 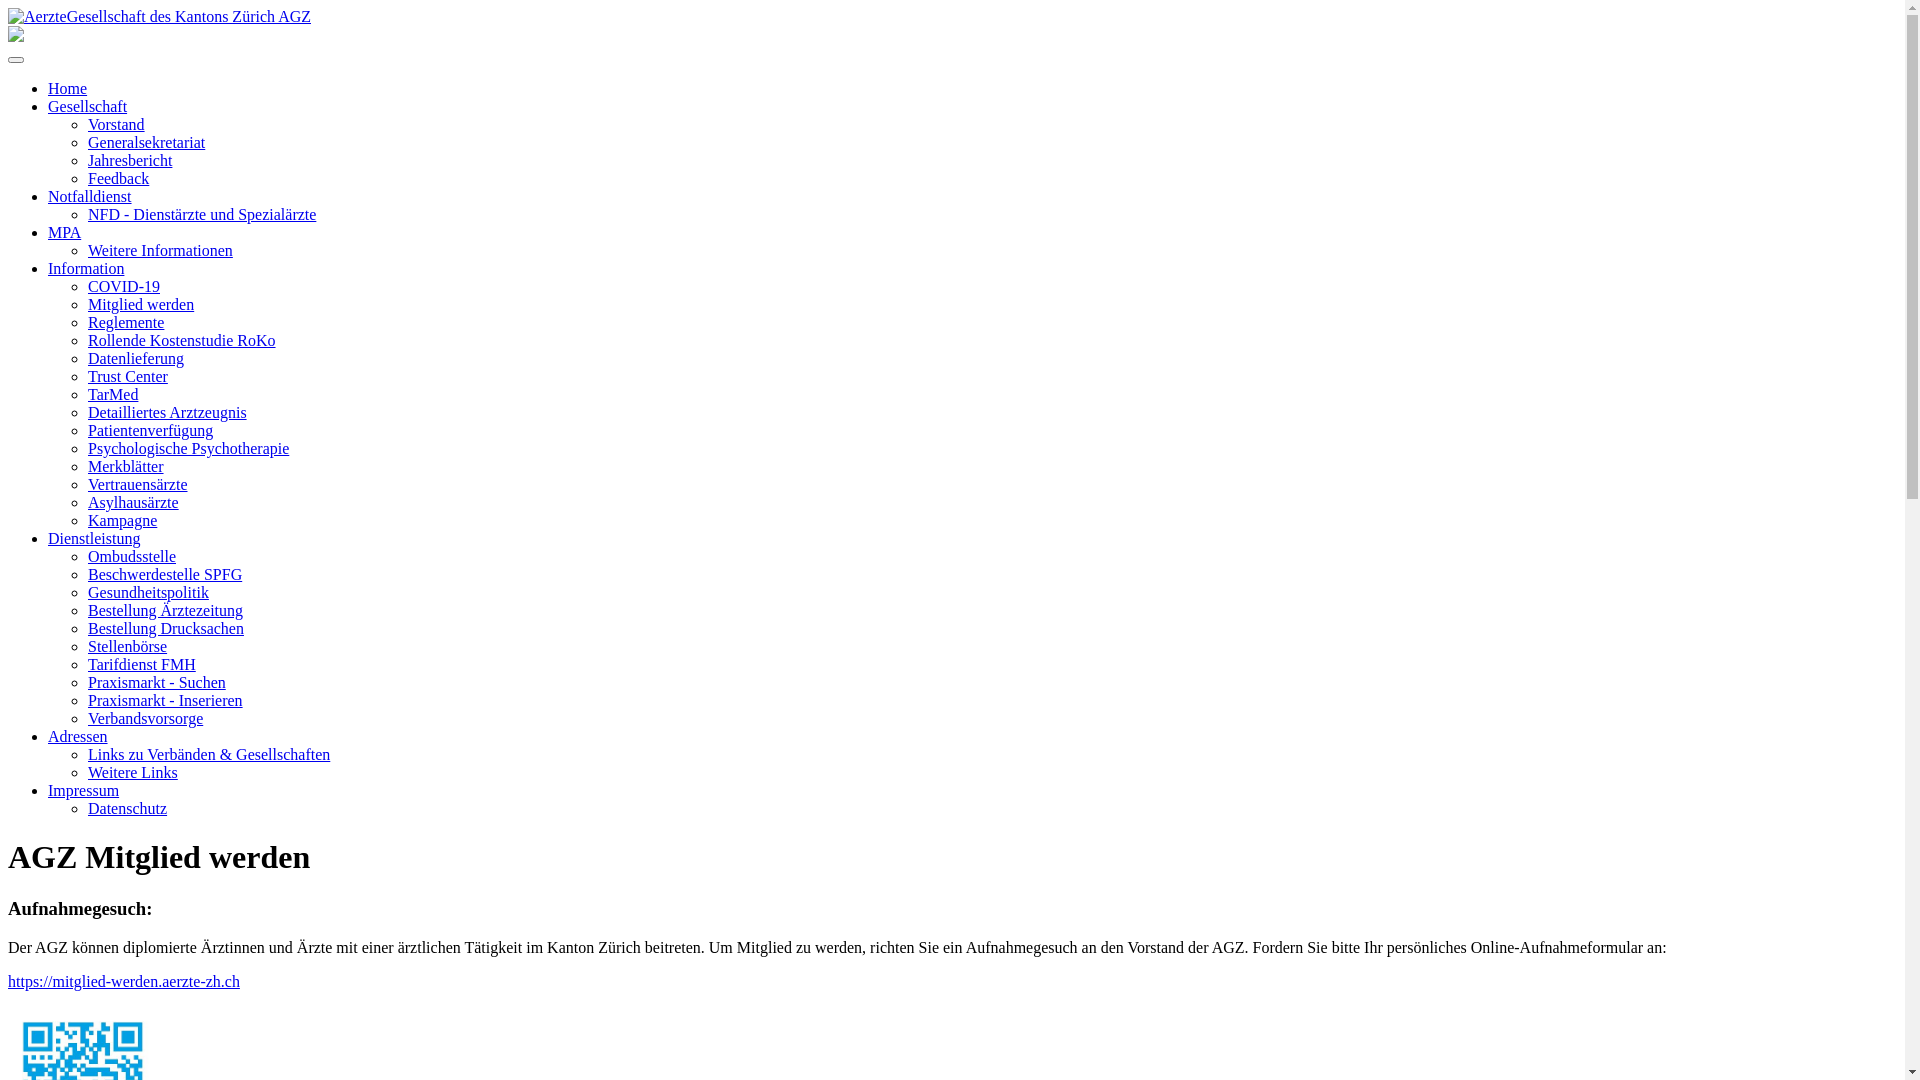 What do you see at coordinates (148, 592) in the screenshot?
I see `Gesundheitspolitik` at bounding box center [148, 592].